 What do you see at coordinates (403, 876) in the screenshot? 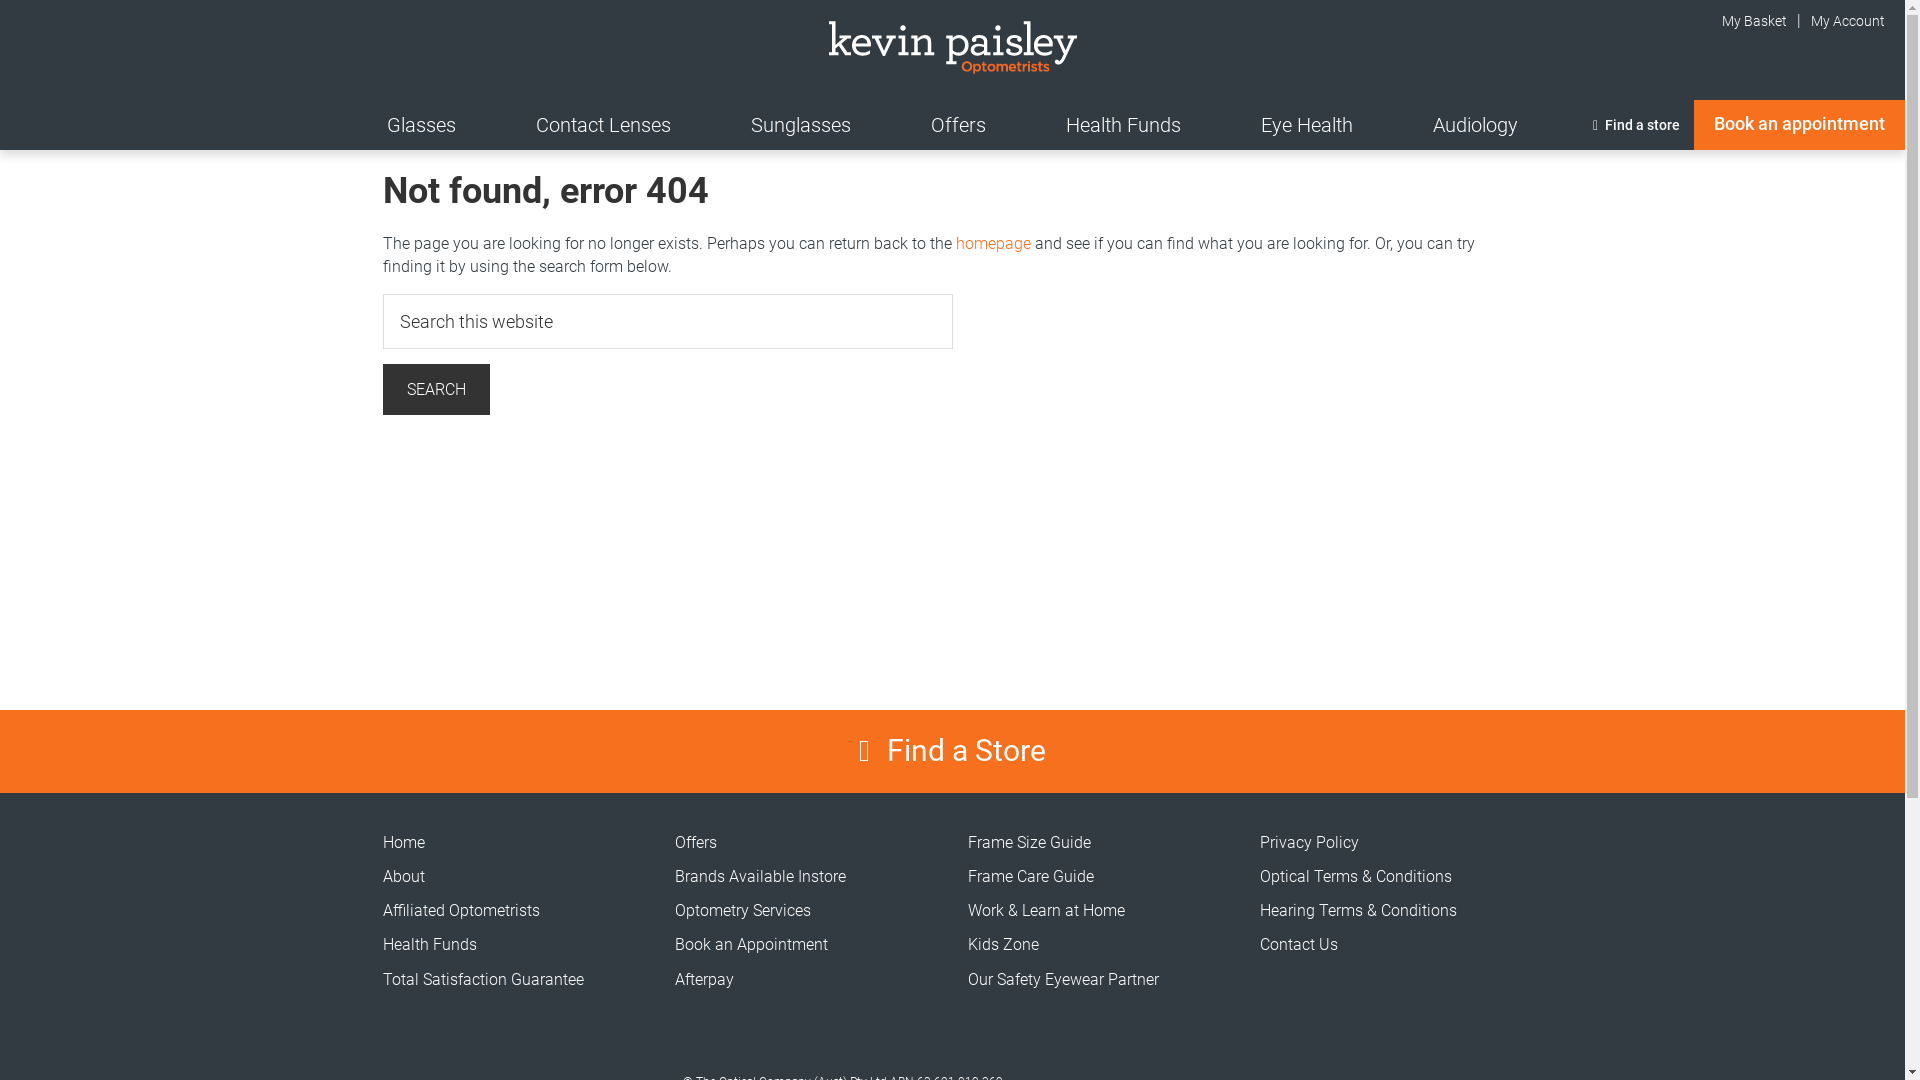
I see `About` at bounding box center [403, 876].